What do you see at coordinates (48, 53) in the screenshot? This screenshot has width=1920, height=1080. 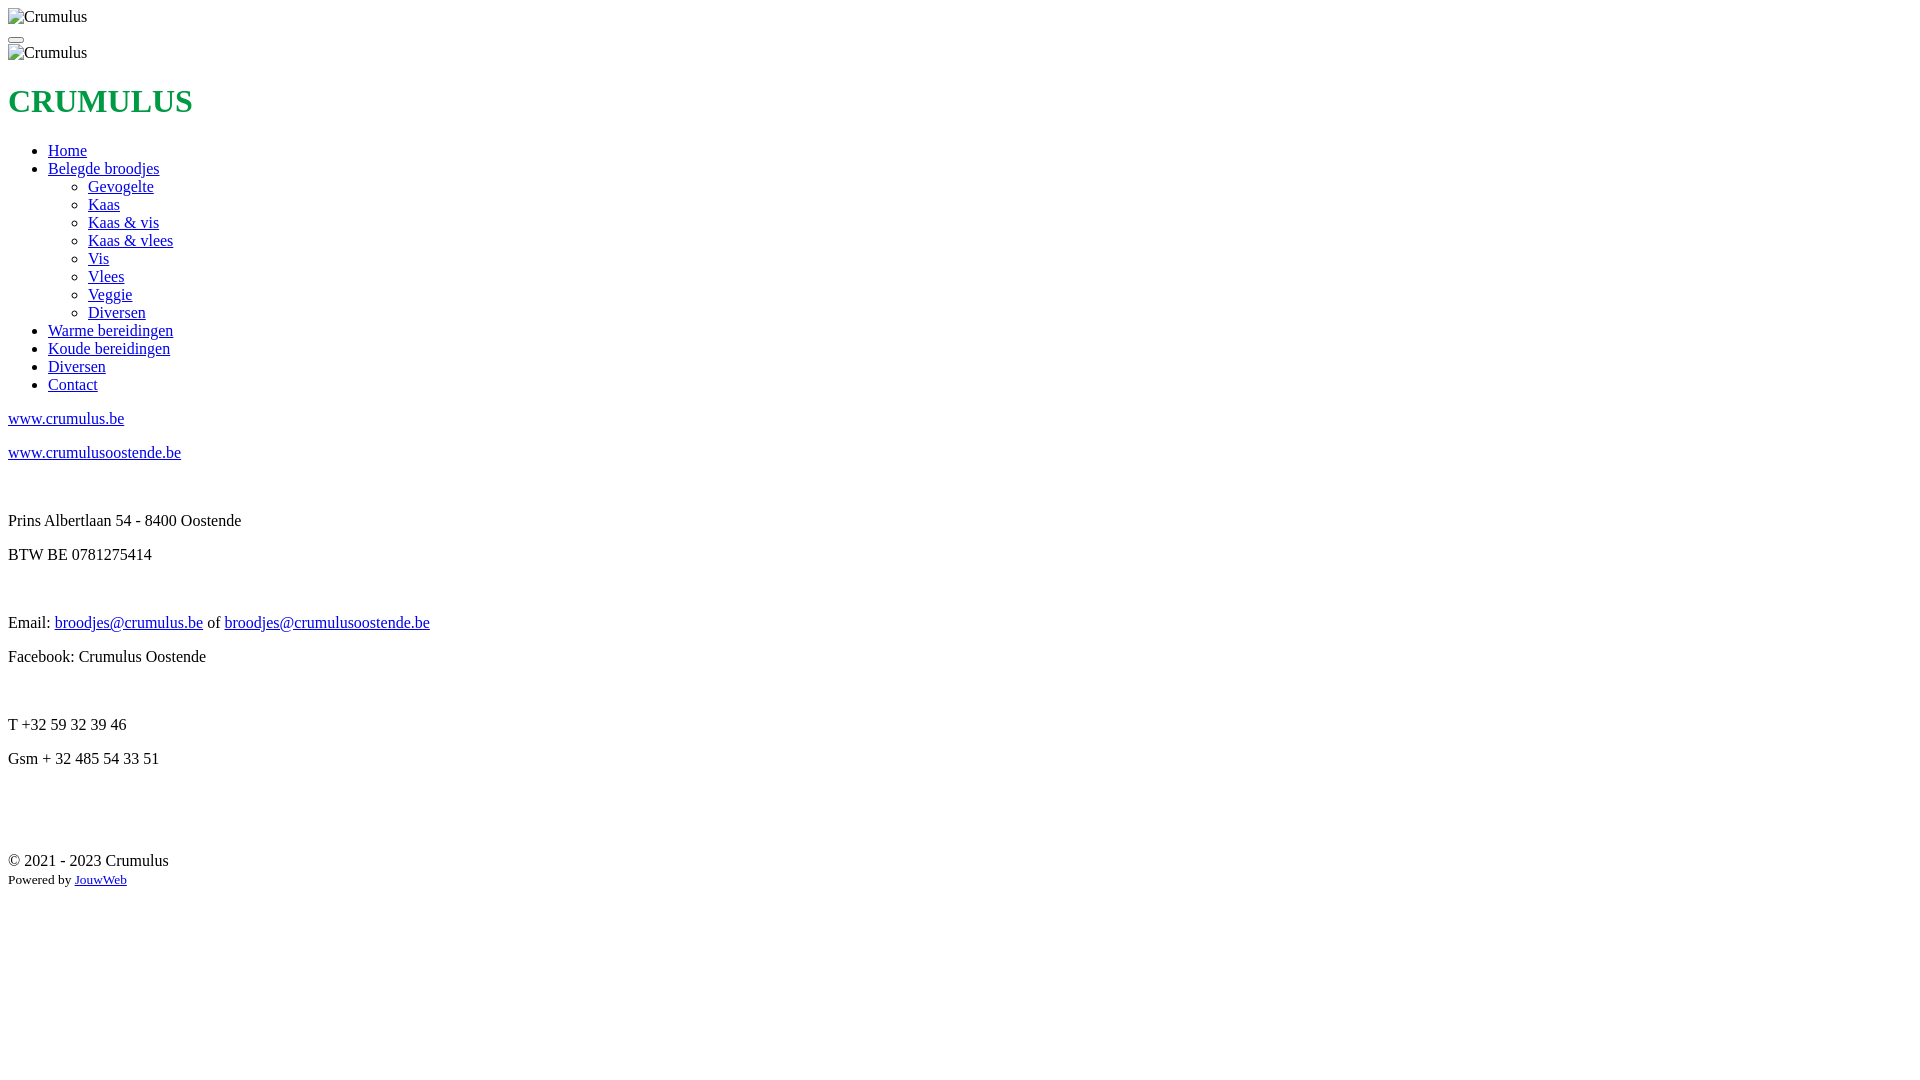 I see `Crumulus` at bounding box center [48, 53].